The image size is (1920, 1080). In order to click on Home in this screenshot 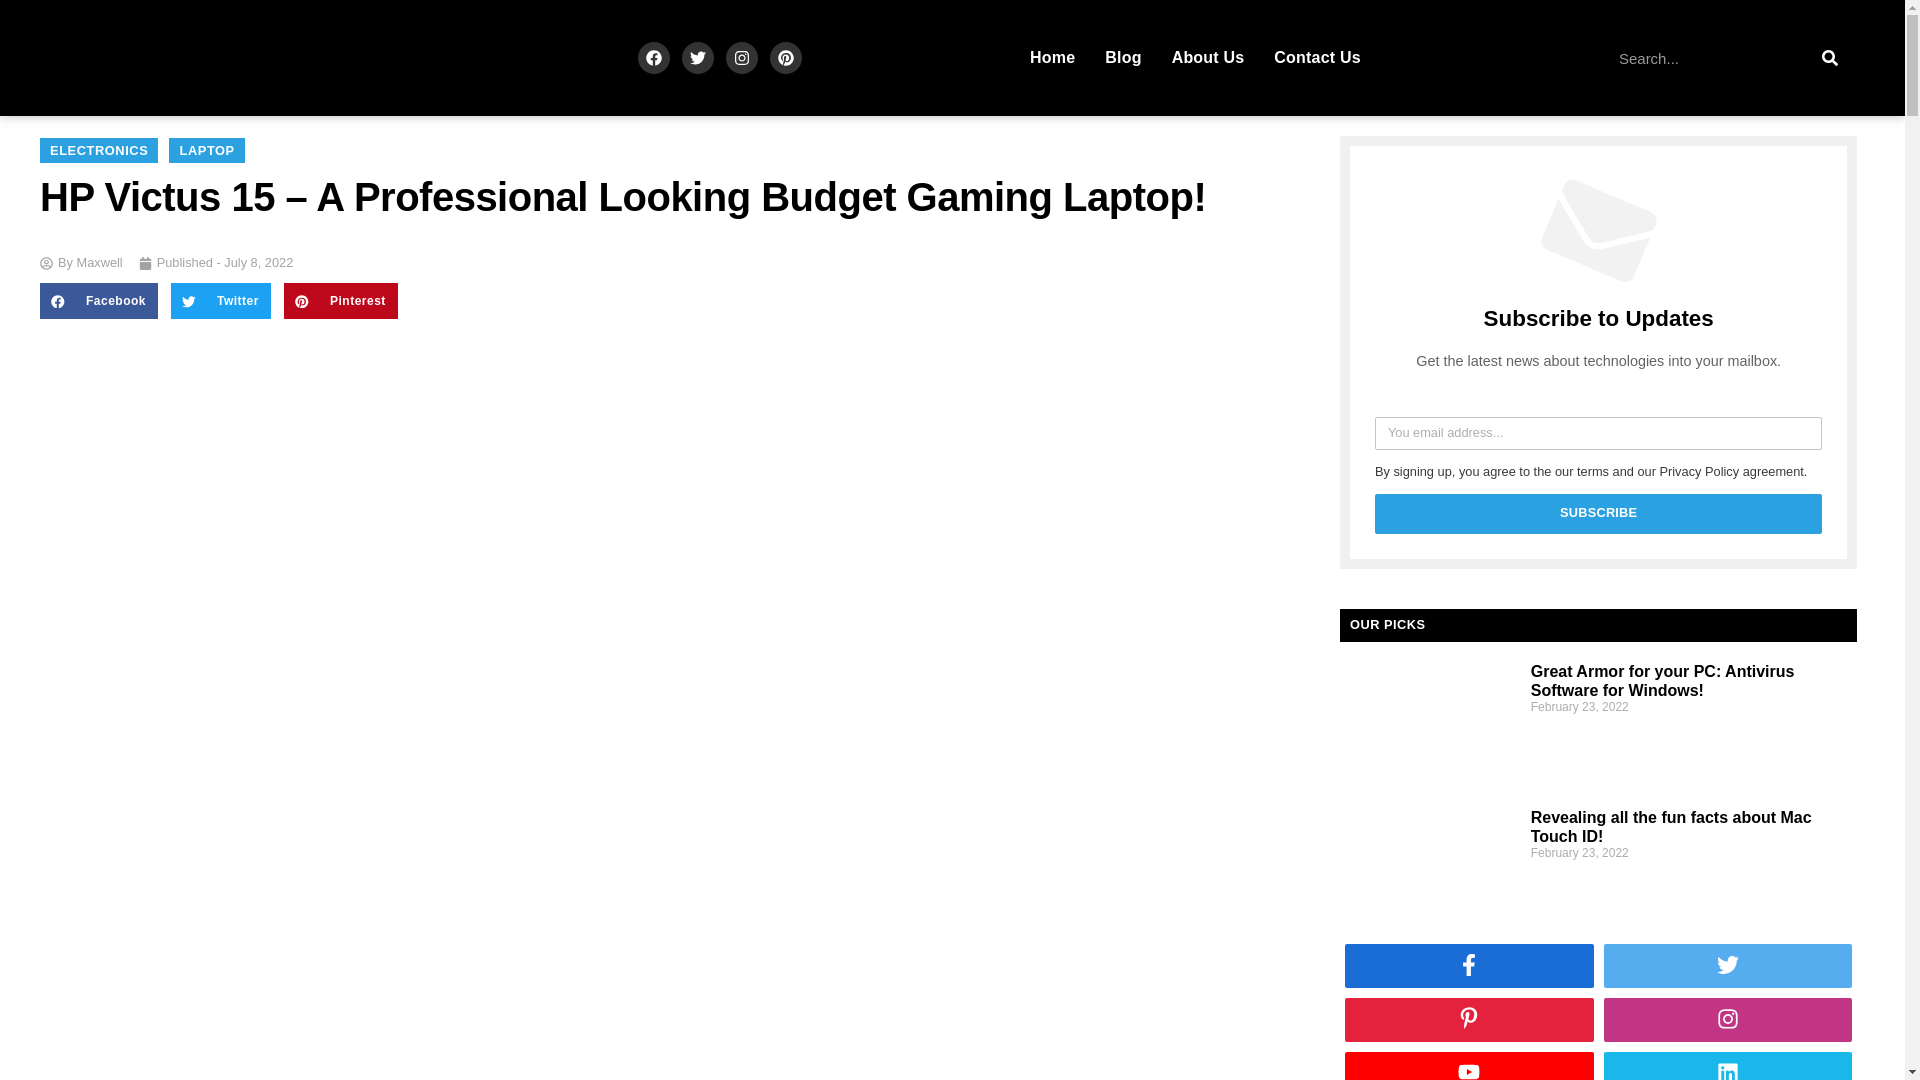, I will do `click(1052, 58)`.